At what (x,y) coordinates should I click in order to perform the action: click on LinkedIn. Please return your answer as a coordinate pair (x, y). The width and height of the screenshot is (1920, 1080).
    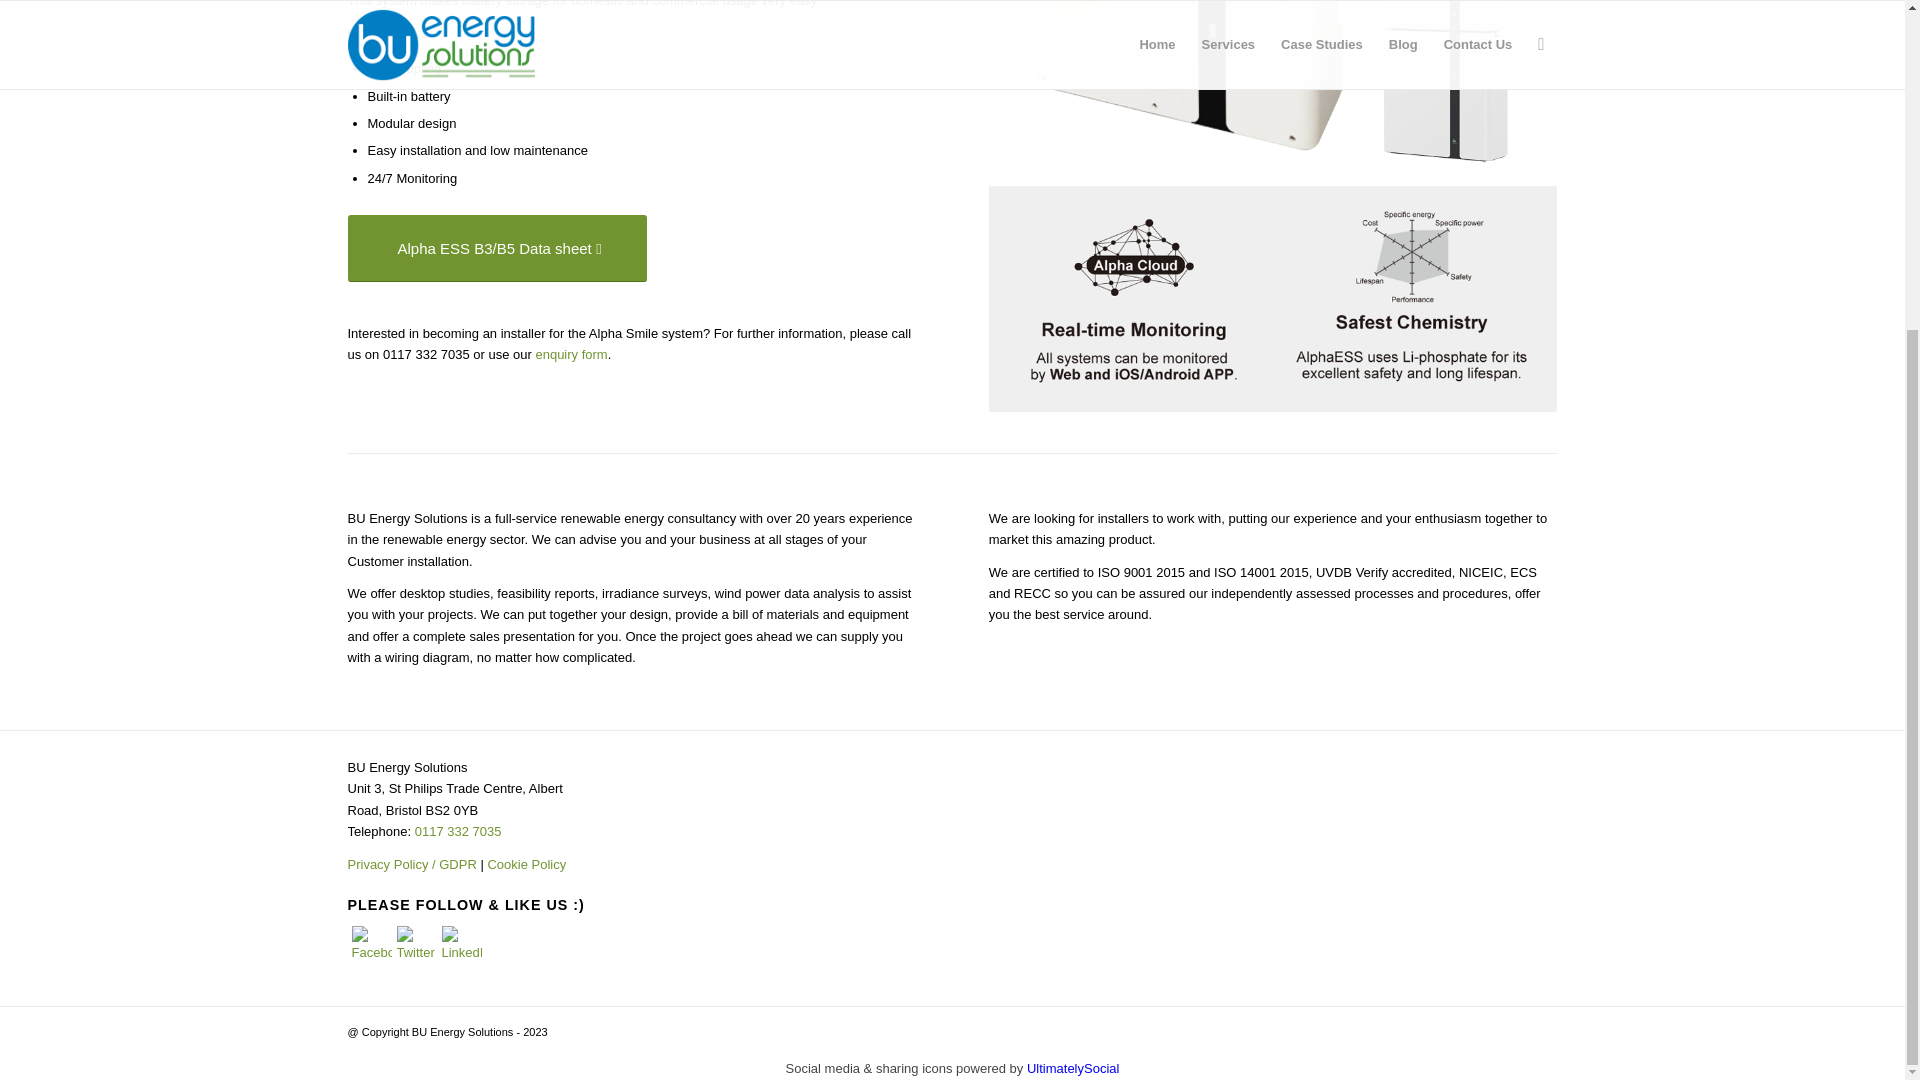
    Looking at the image, I should click on (461, 945).